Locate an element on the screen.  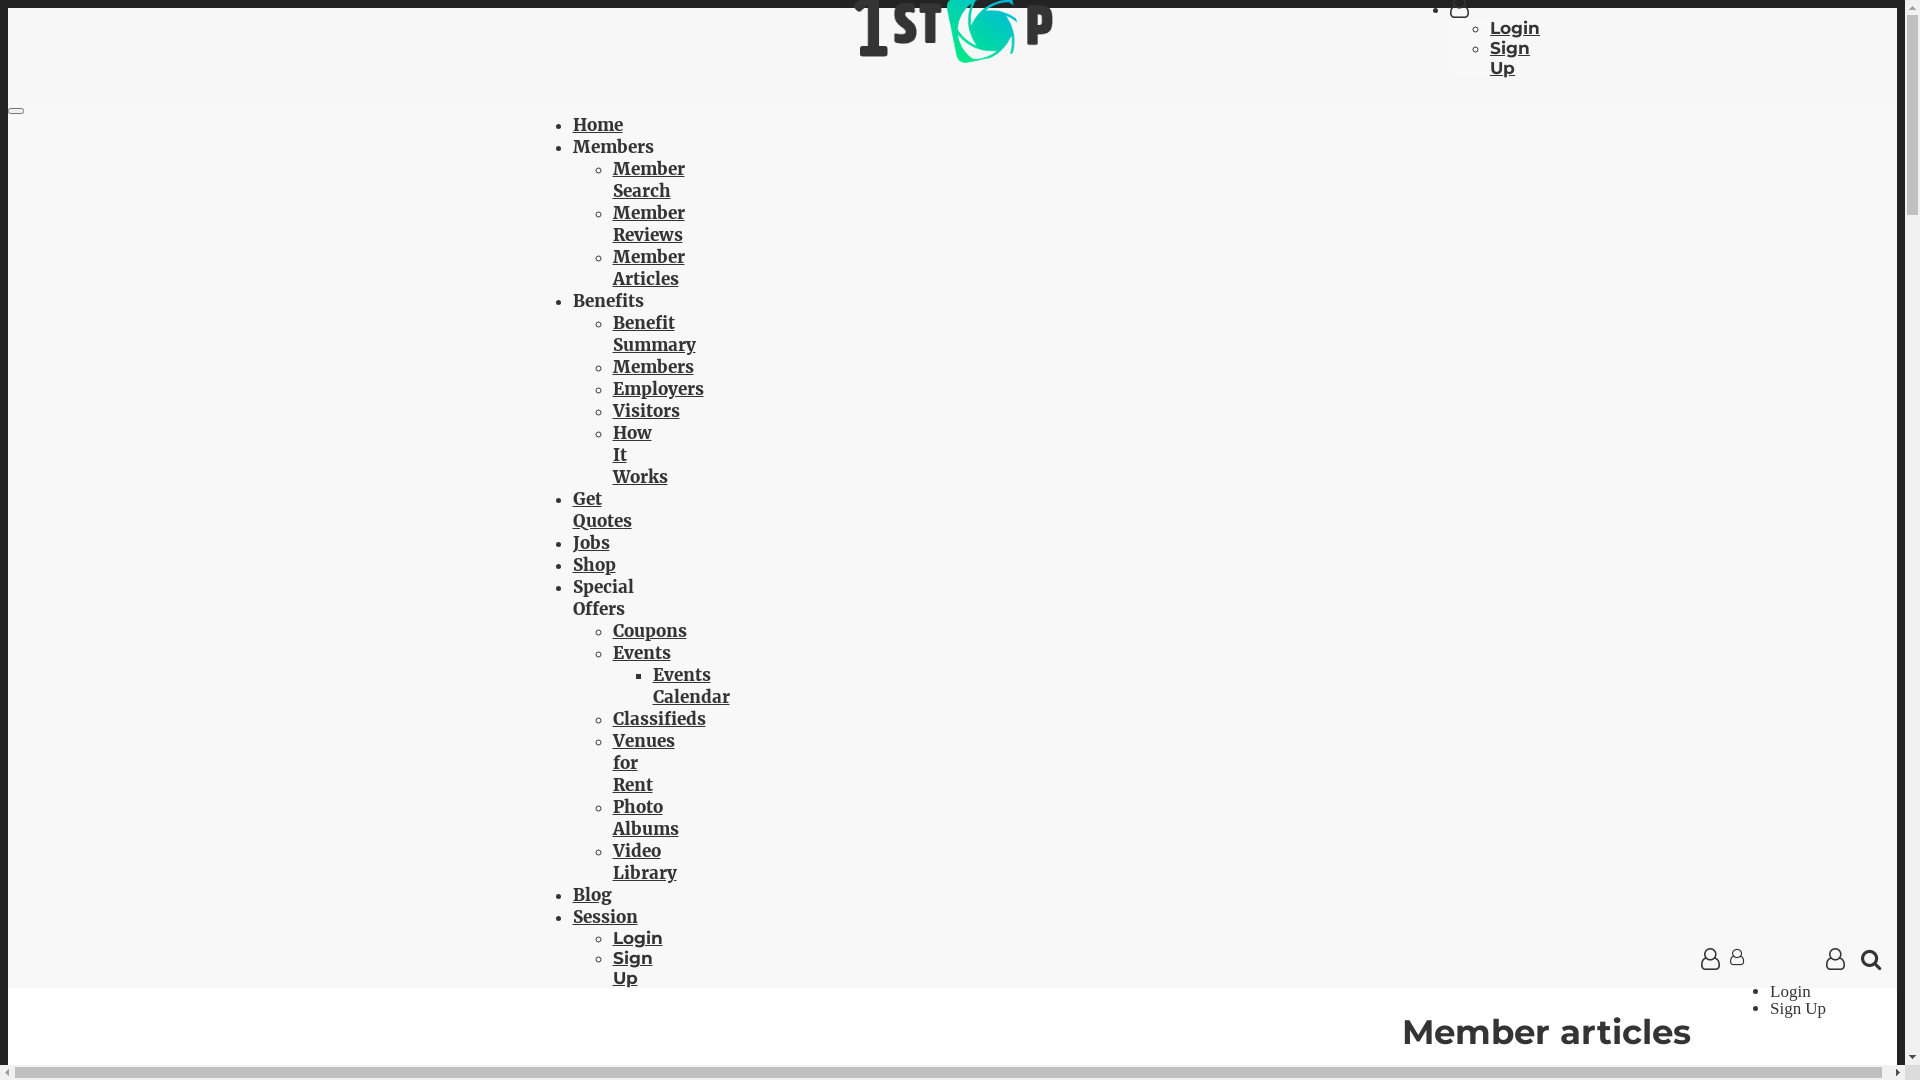
Employers is located at coordinates (658, 389).